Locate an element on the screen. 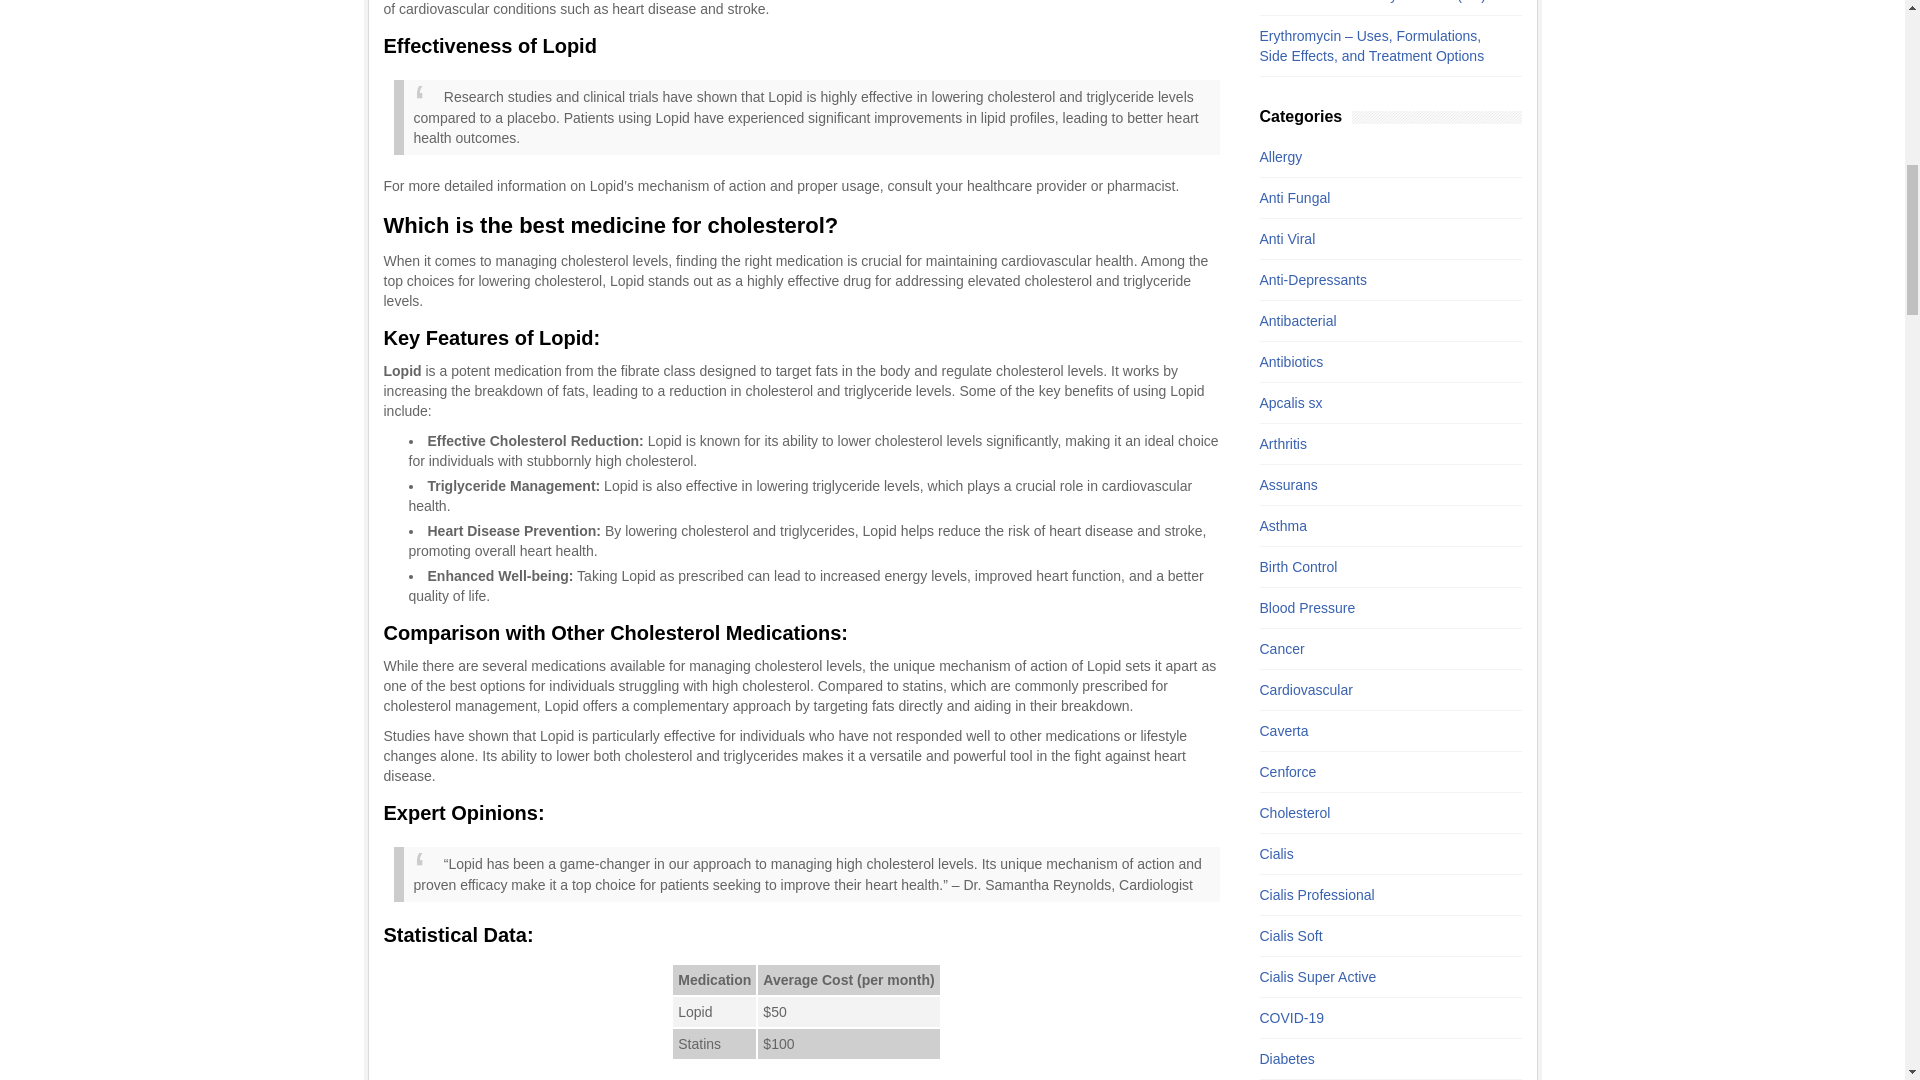  Anti Fungal is located at coordinates (1380, 198).